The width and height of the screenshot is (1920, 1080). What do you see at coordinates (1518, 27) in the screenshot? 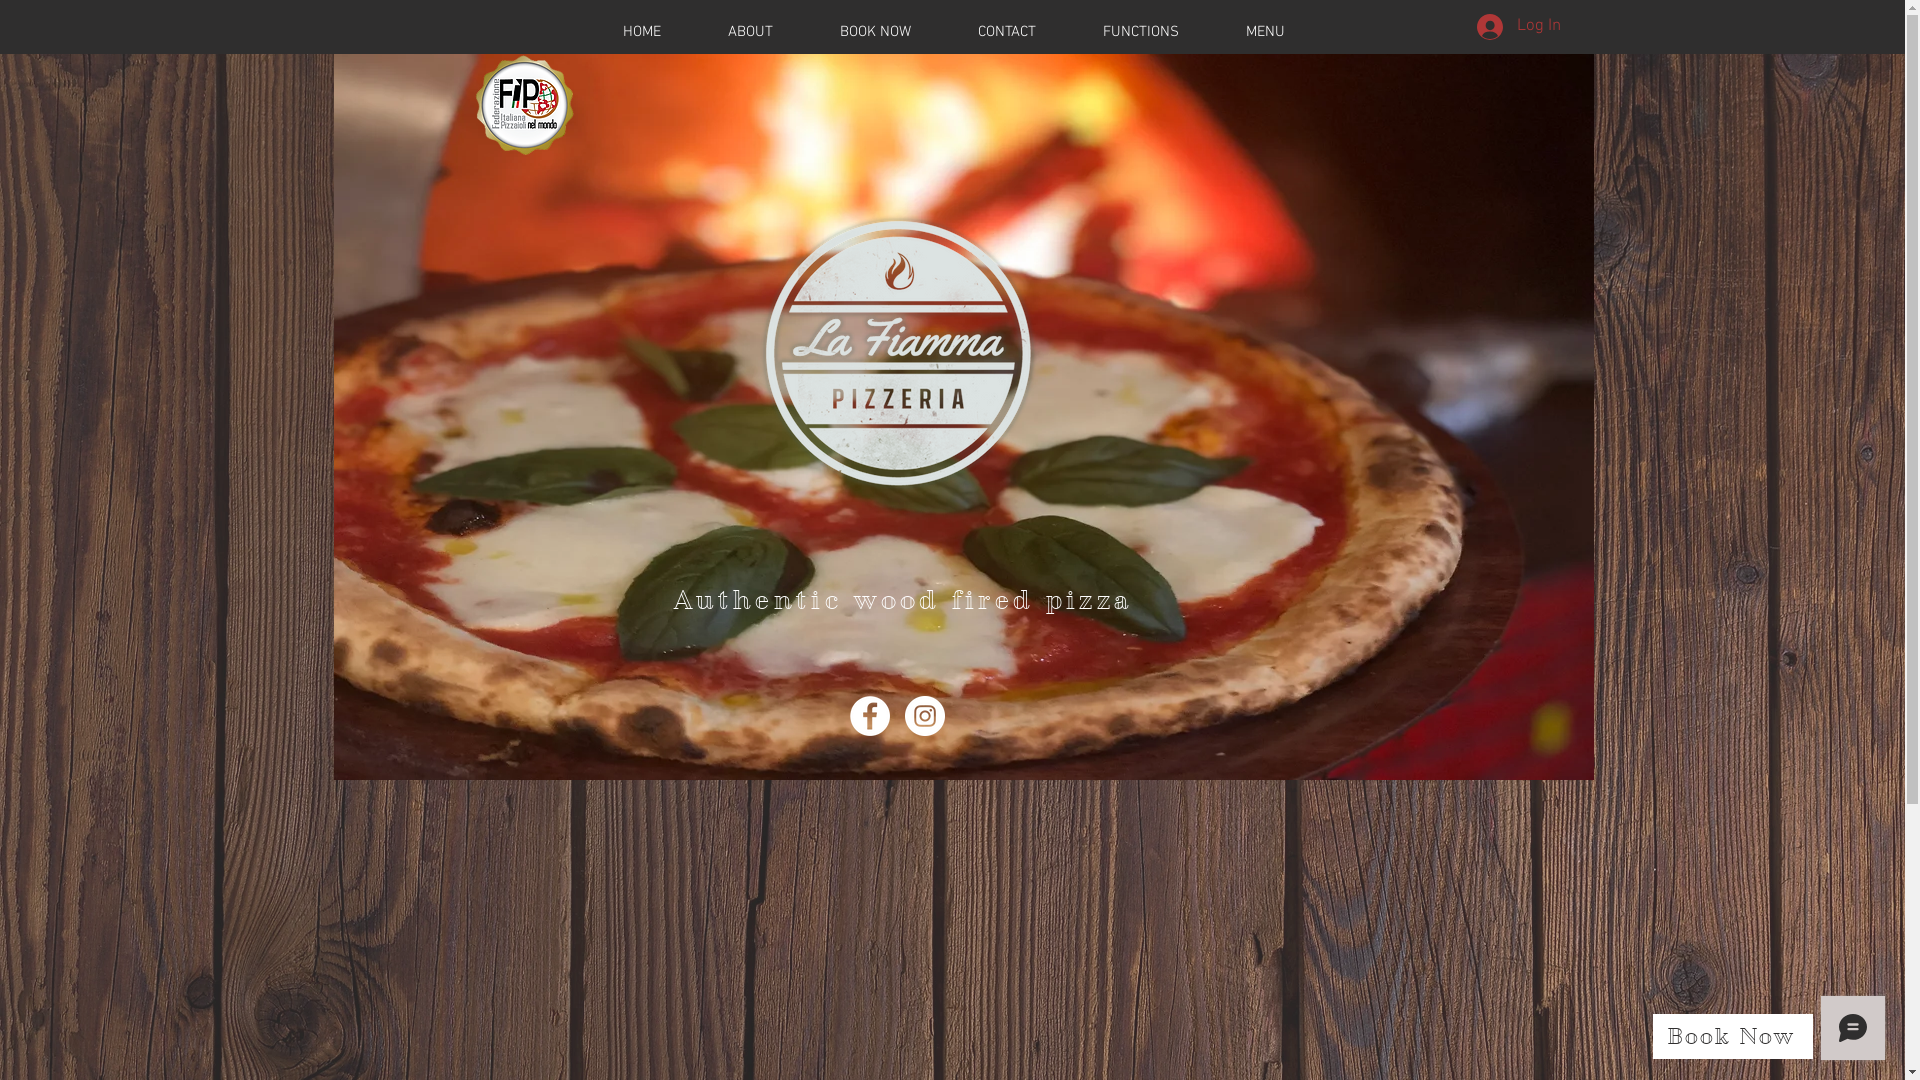
I see `Log In` at bounding box center [1518, 27].